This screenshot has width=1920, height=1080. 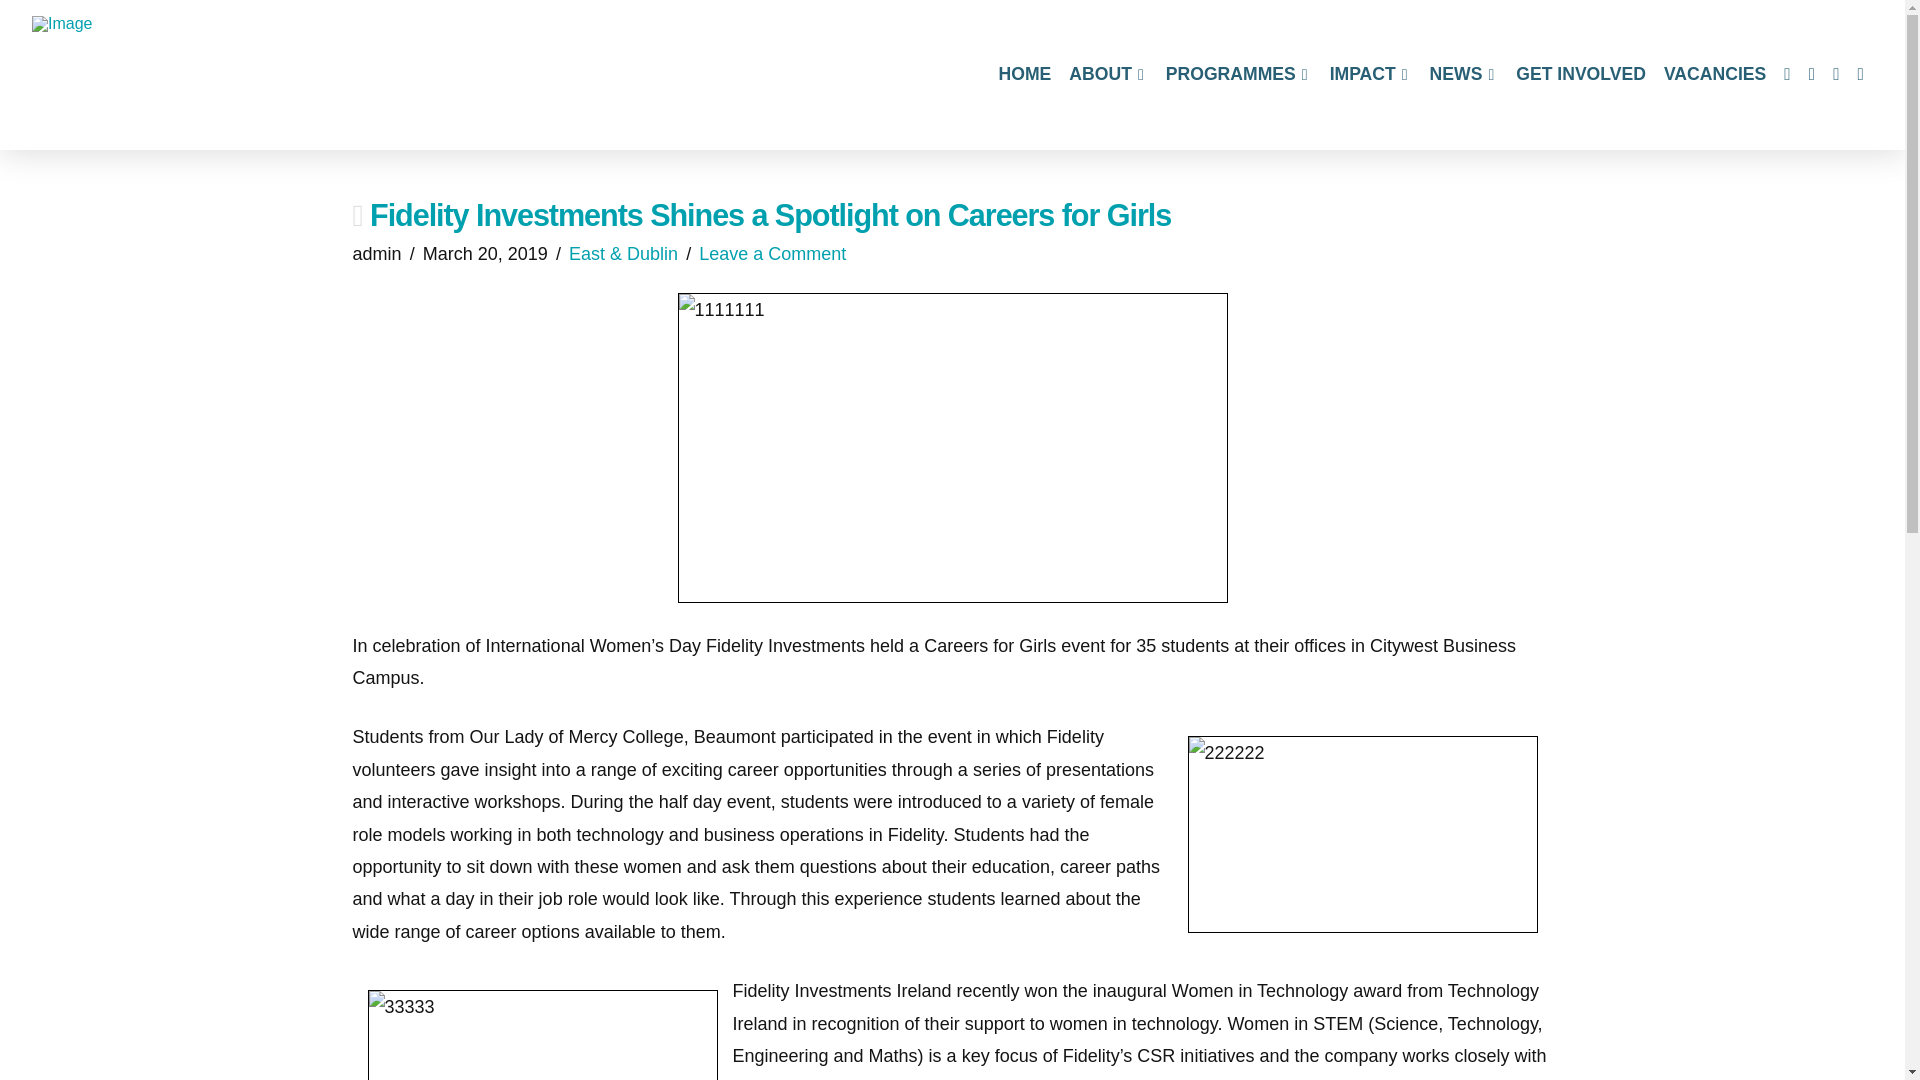 What do you see at coordinates (1464, 74) in the screenshot?
I see `NEWS` at bounding box center [1464, 74].